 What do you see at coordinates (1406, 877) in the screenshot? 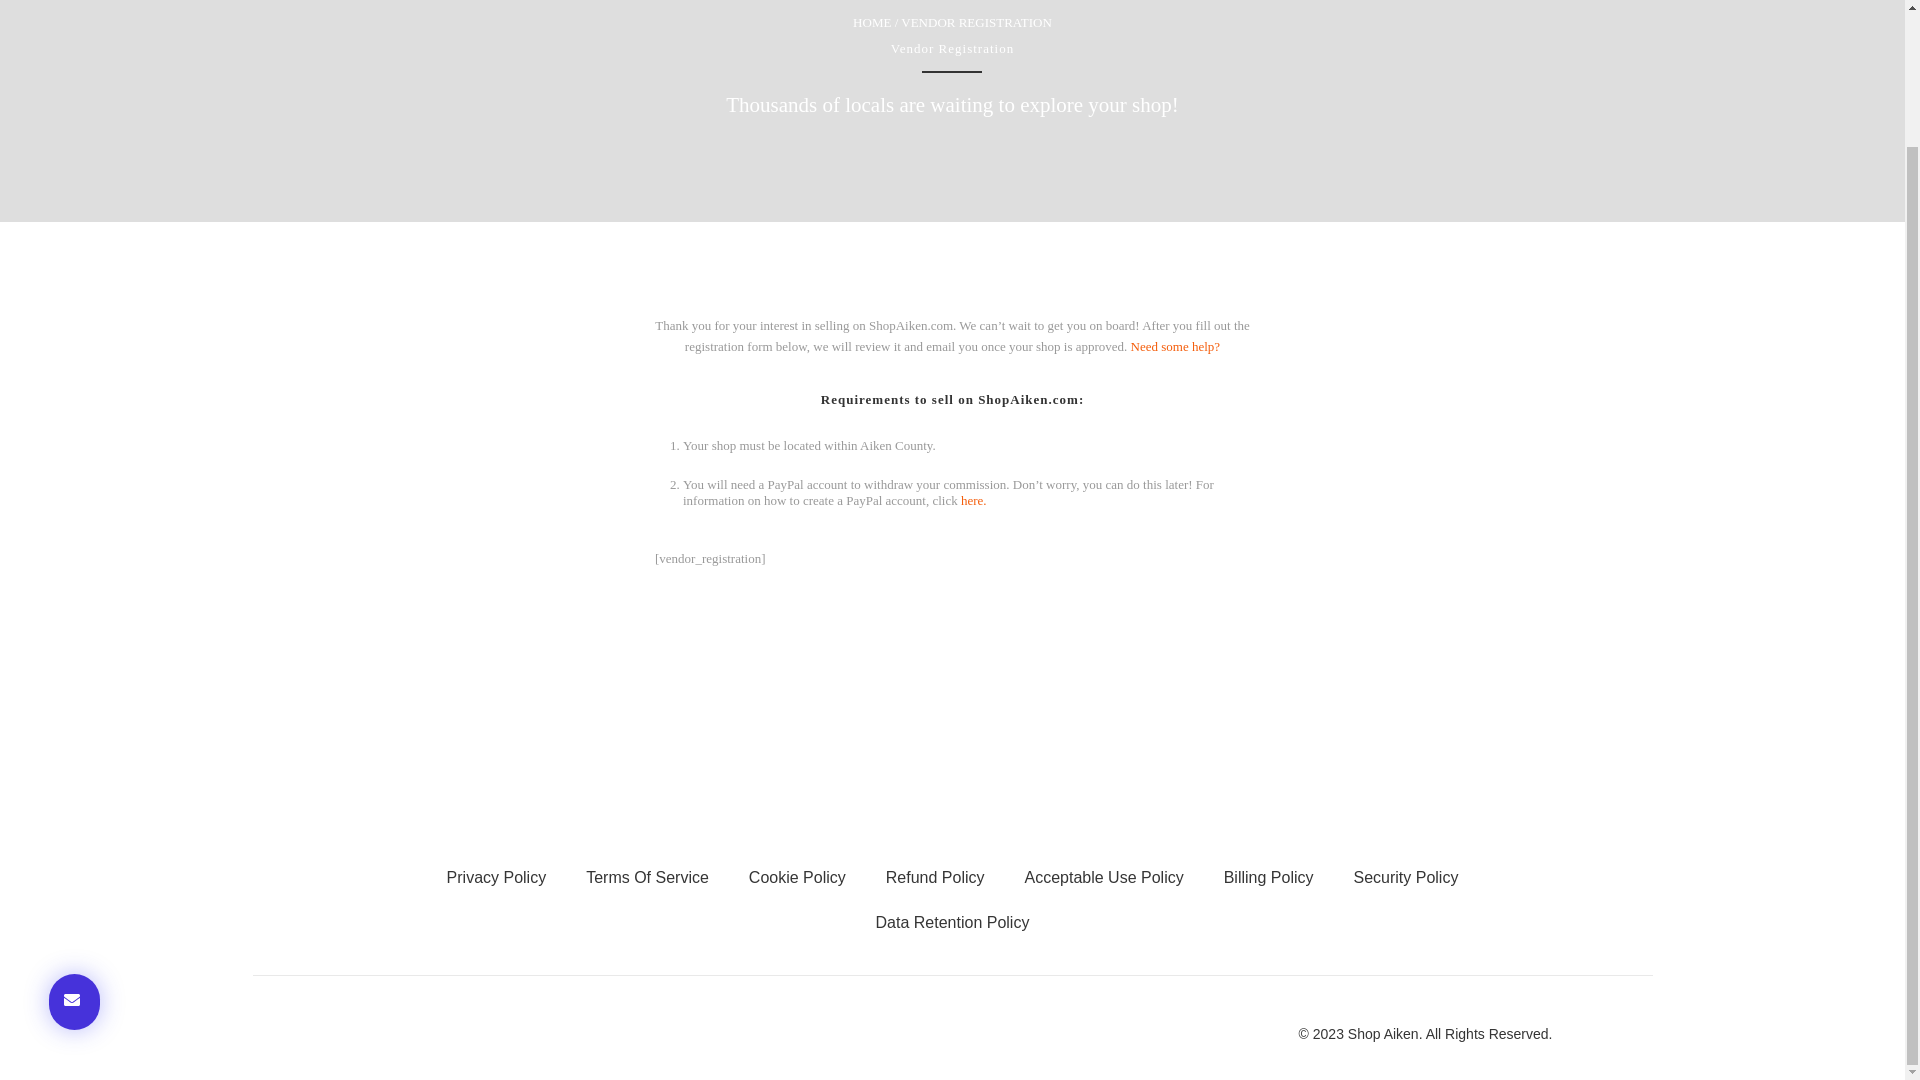
I see `Security Policy` at bounding box center [1406, 877].